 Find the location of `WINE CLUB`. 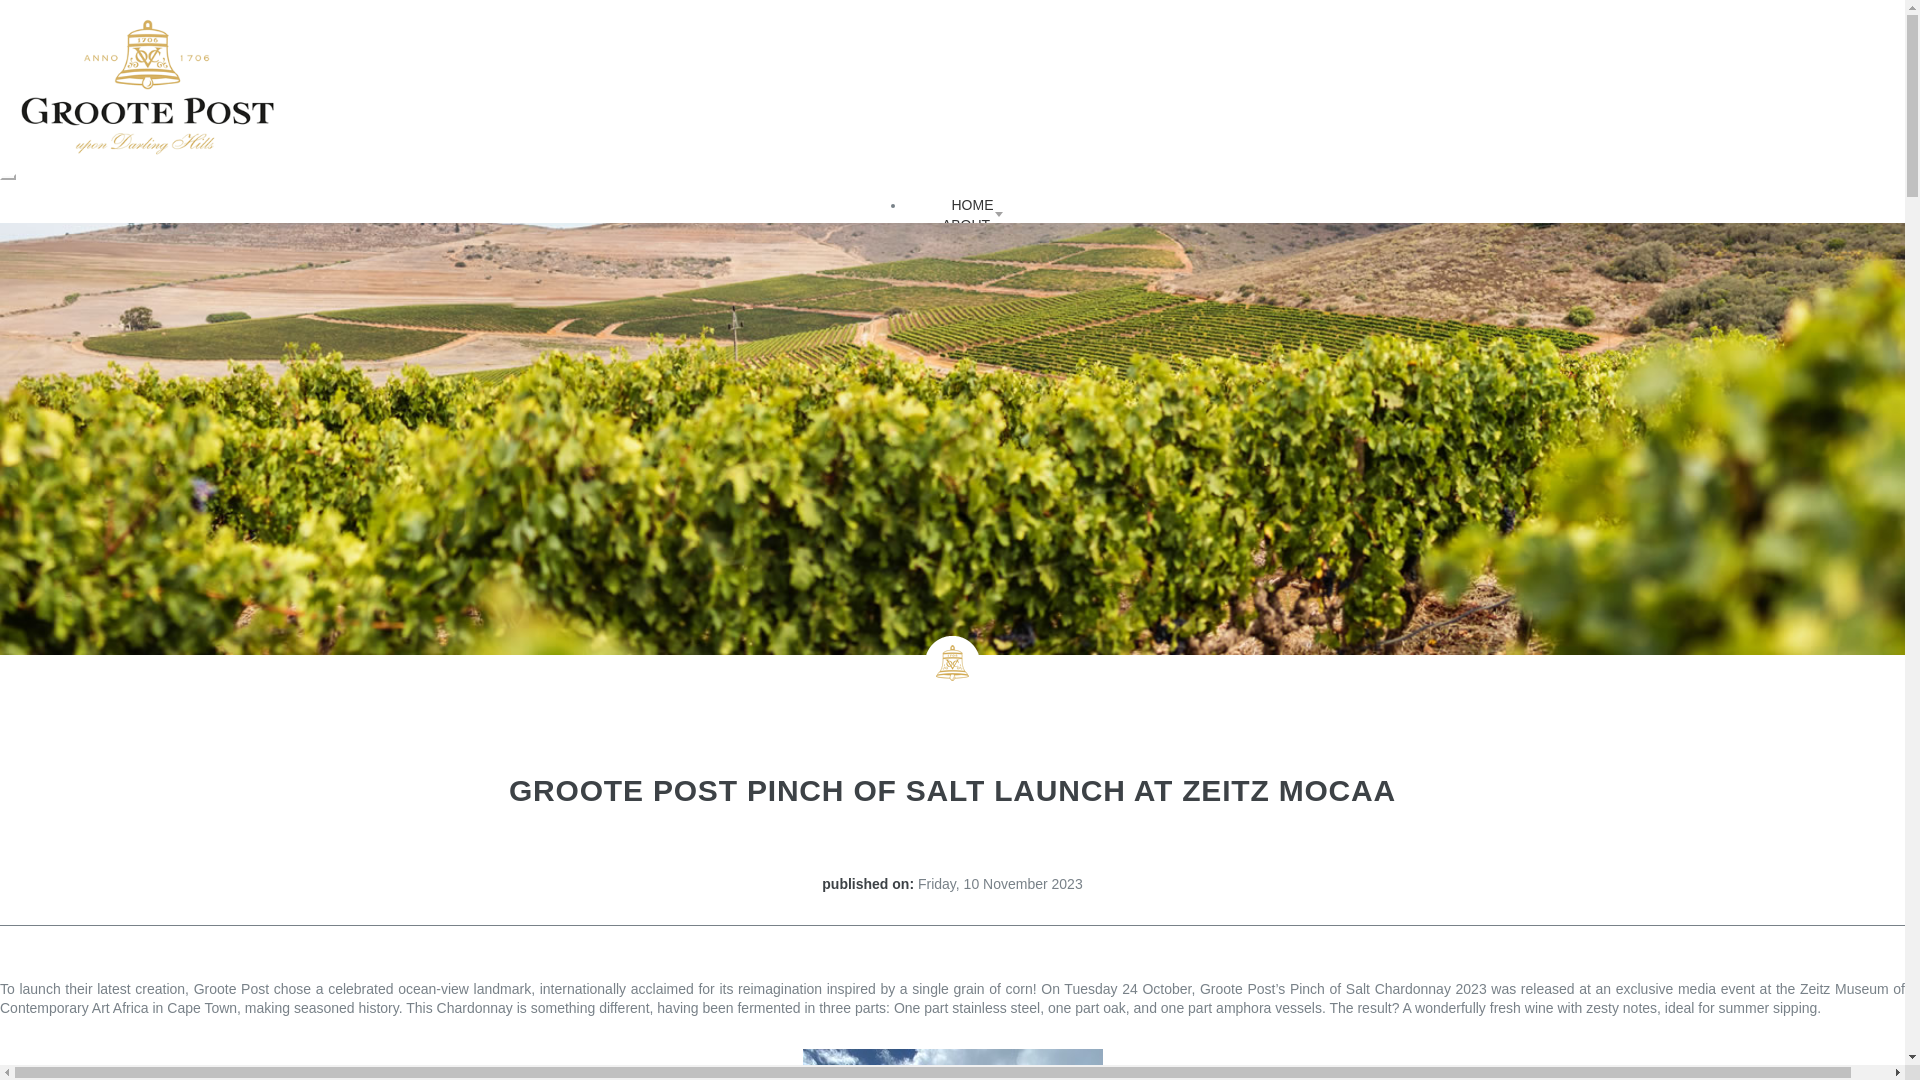

WINE CLUB is located at coordinates (972, 322).